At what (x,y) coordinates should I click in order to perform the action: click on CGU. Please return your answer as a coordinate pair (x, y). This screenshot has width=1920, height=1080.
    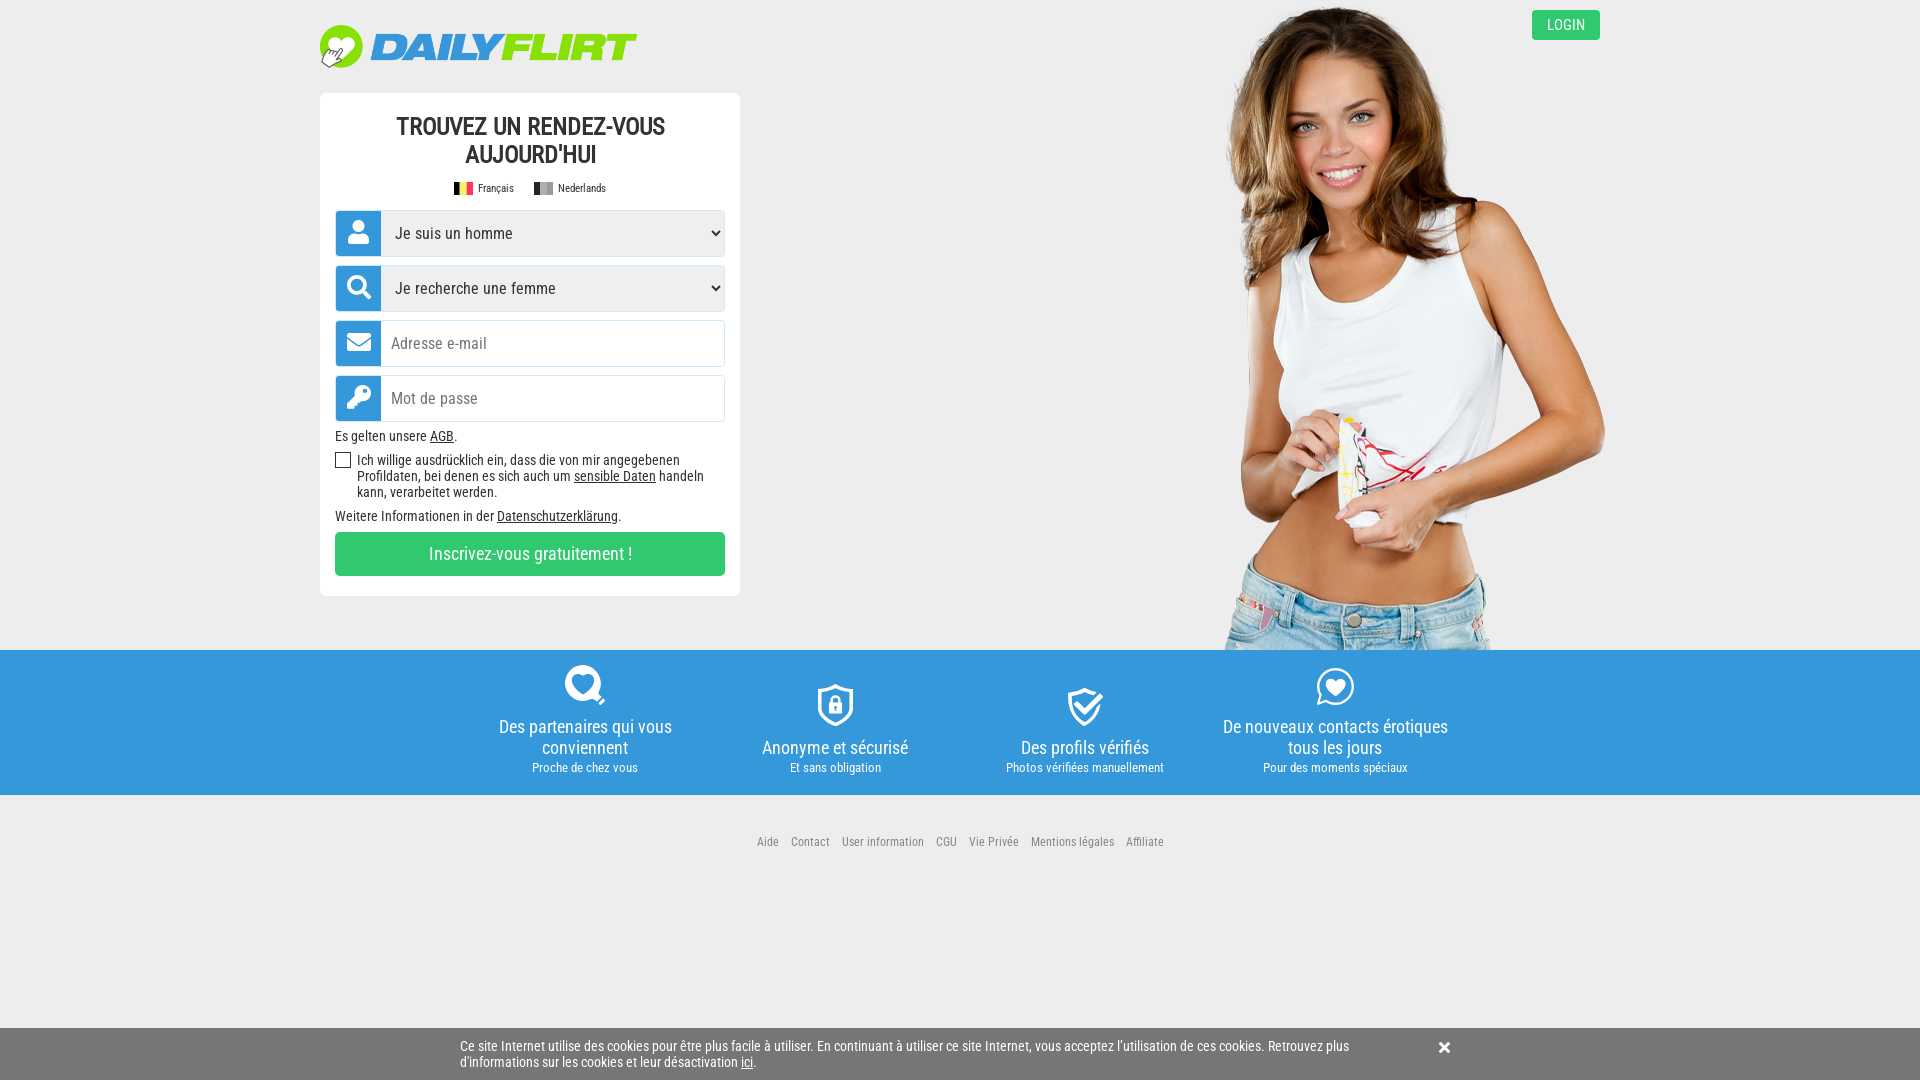
    Looking at the image, I should click on (946, 842).